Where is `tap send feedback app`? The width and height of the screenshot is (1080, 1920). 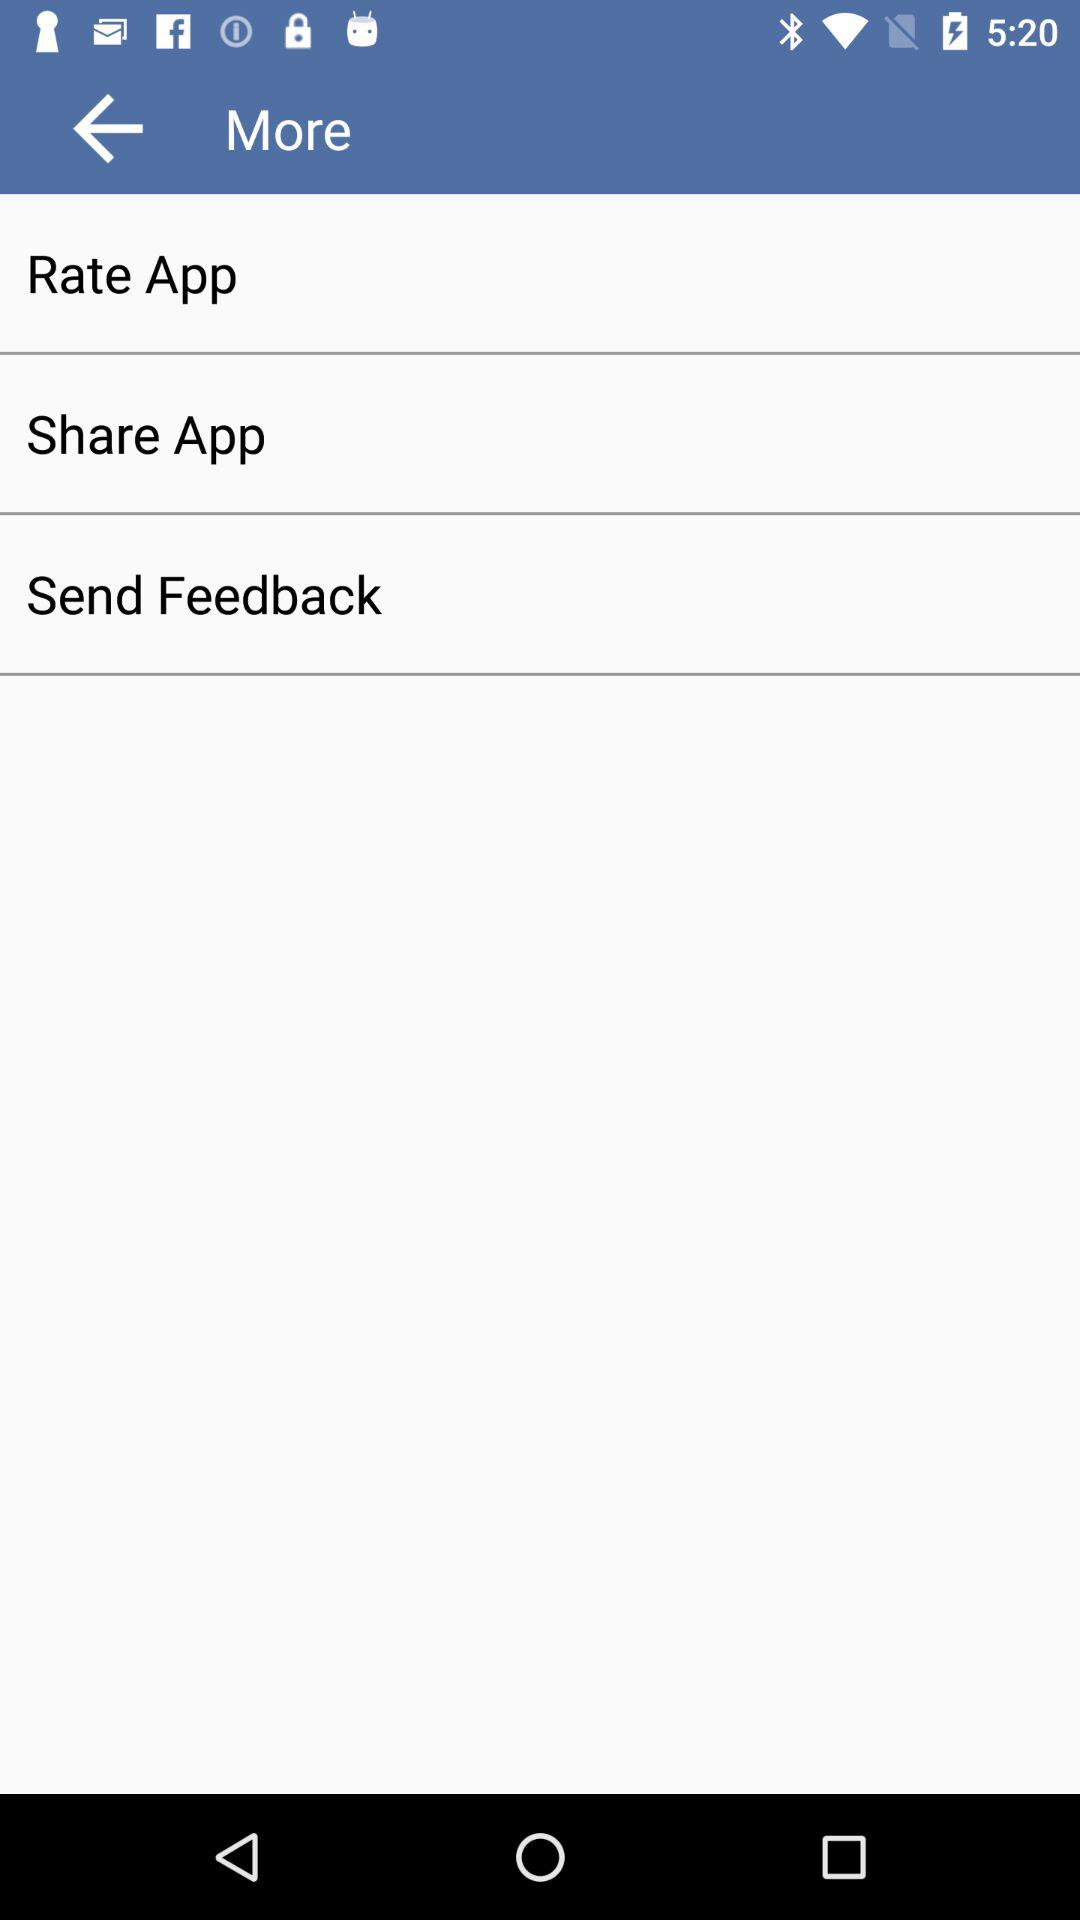
tap send feedback app is located at coordinates (540, 594).